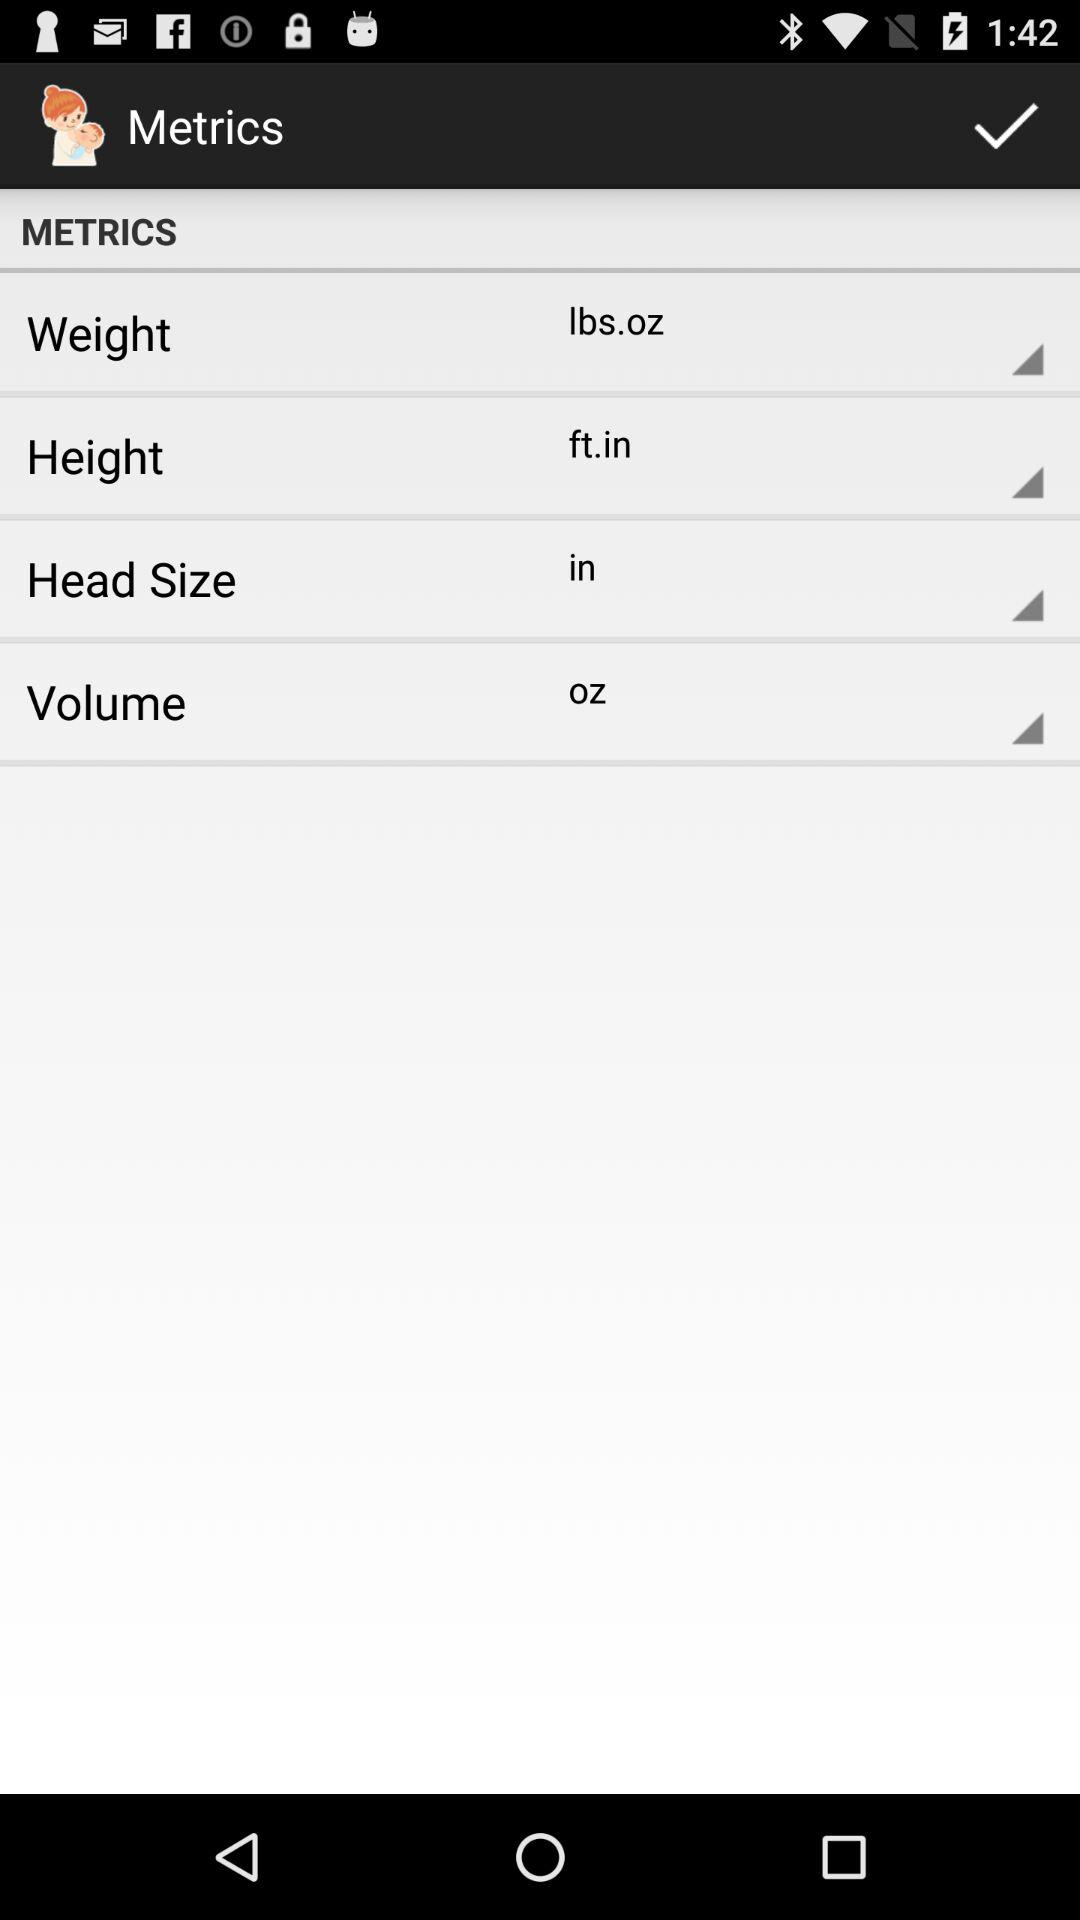 This screenshot has height=1920, width=1080. What do you see at coordinates (790, 332) in the screenshot?
I see `select icon to the right of the weight item` at bounding box center [790, 332].